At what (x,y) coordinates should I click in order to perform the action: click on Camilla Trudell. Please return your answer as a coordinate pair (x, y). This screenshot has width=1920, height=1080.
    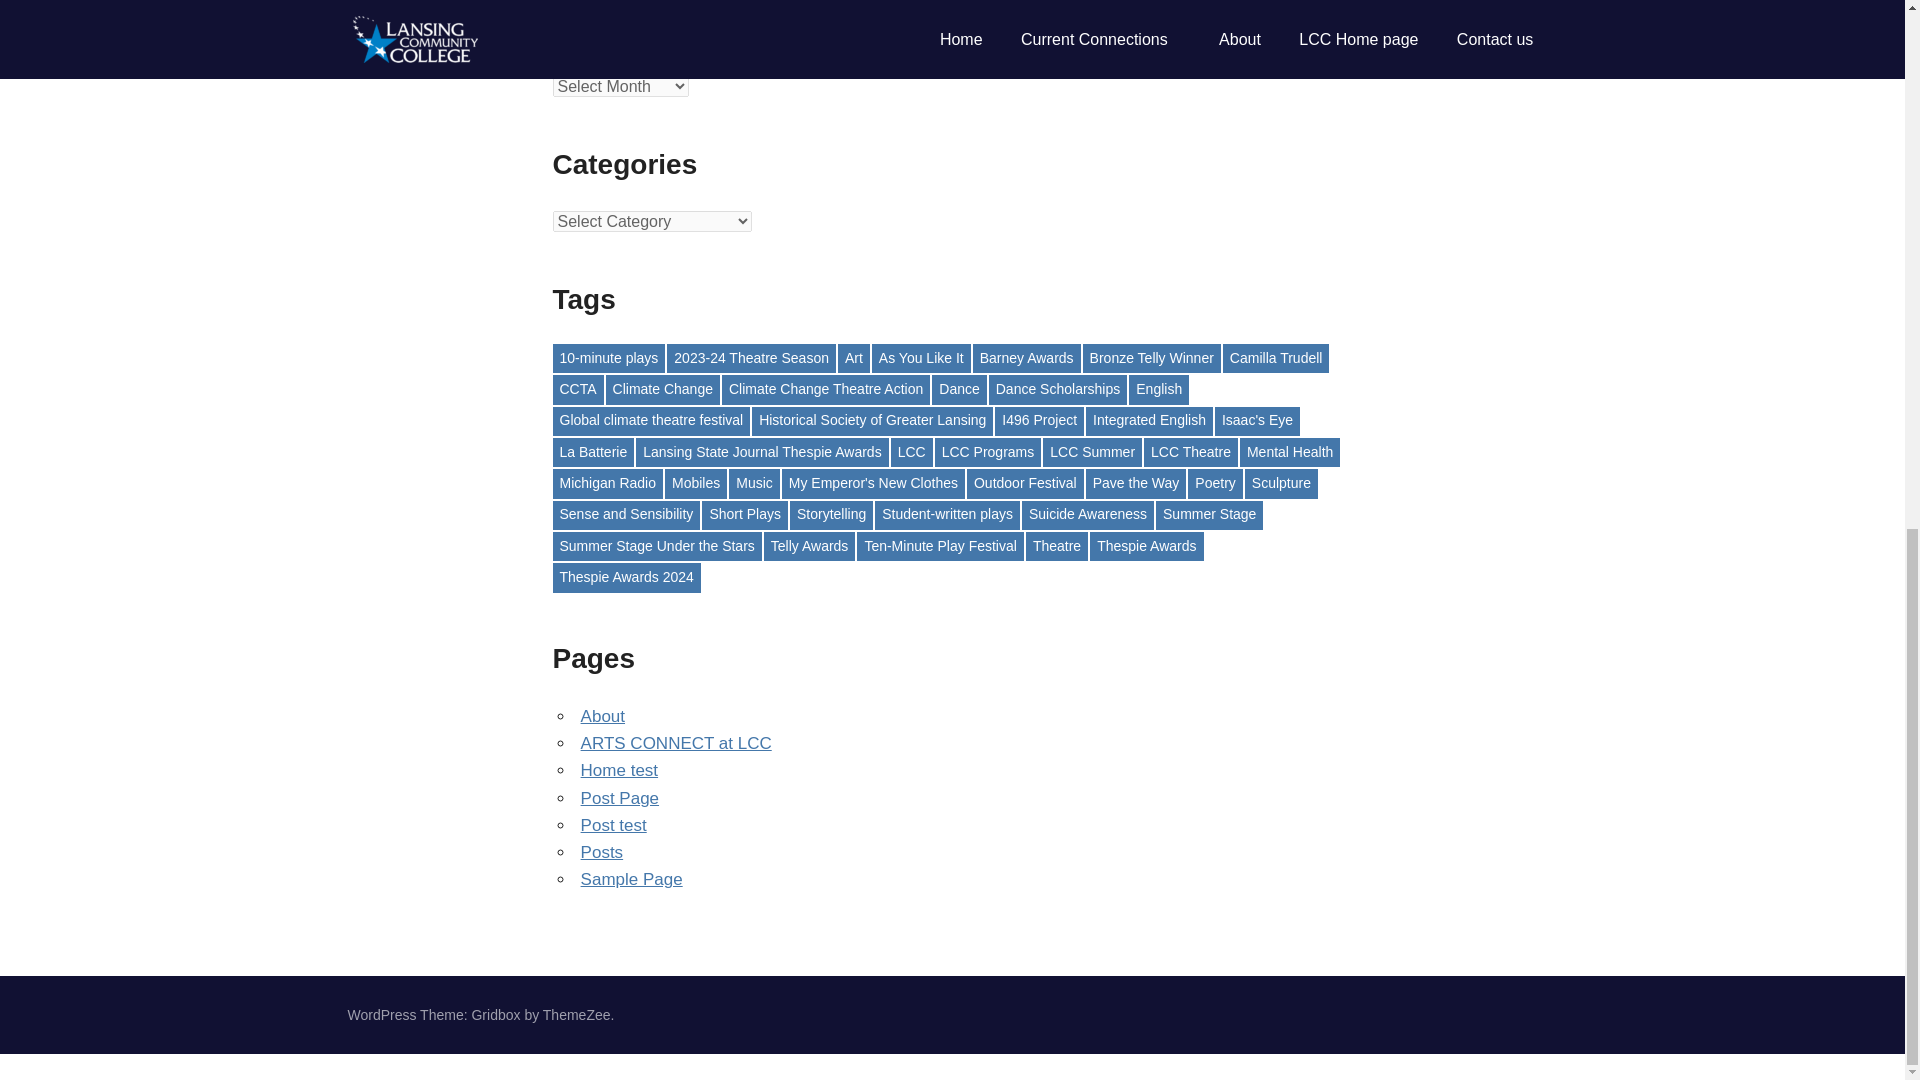
    Looking at the image, I should click on (1276, 358).